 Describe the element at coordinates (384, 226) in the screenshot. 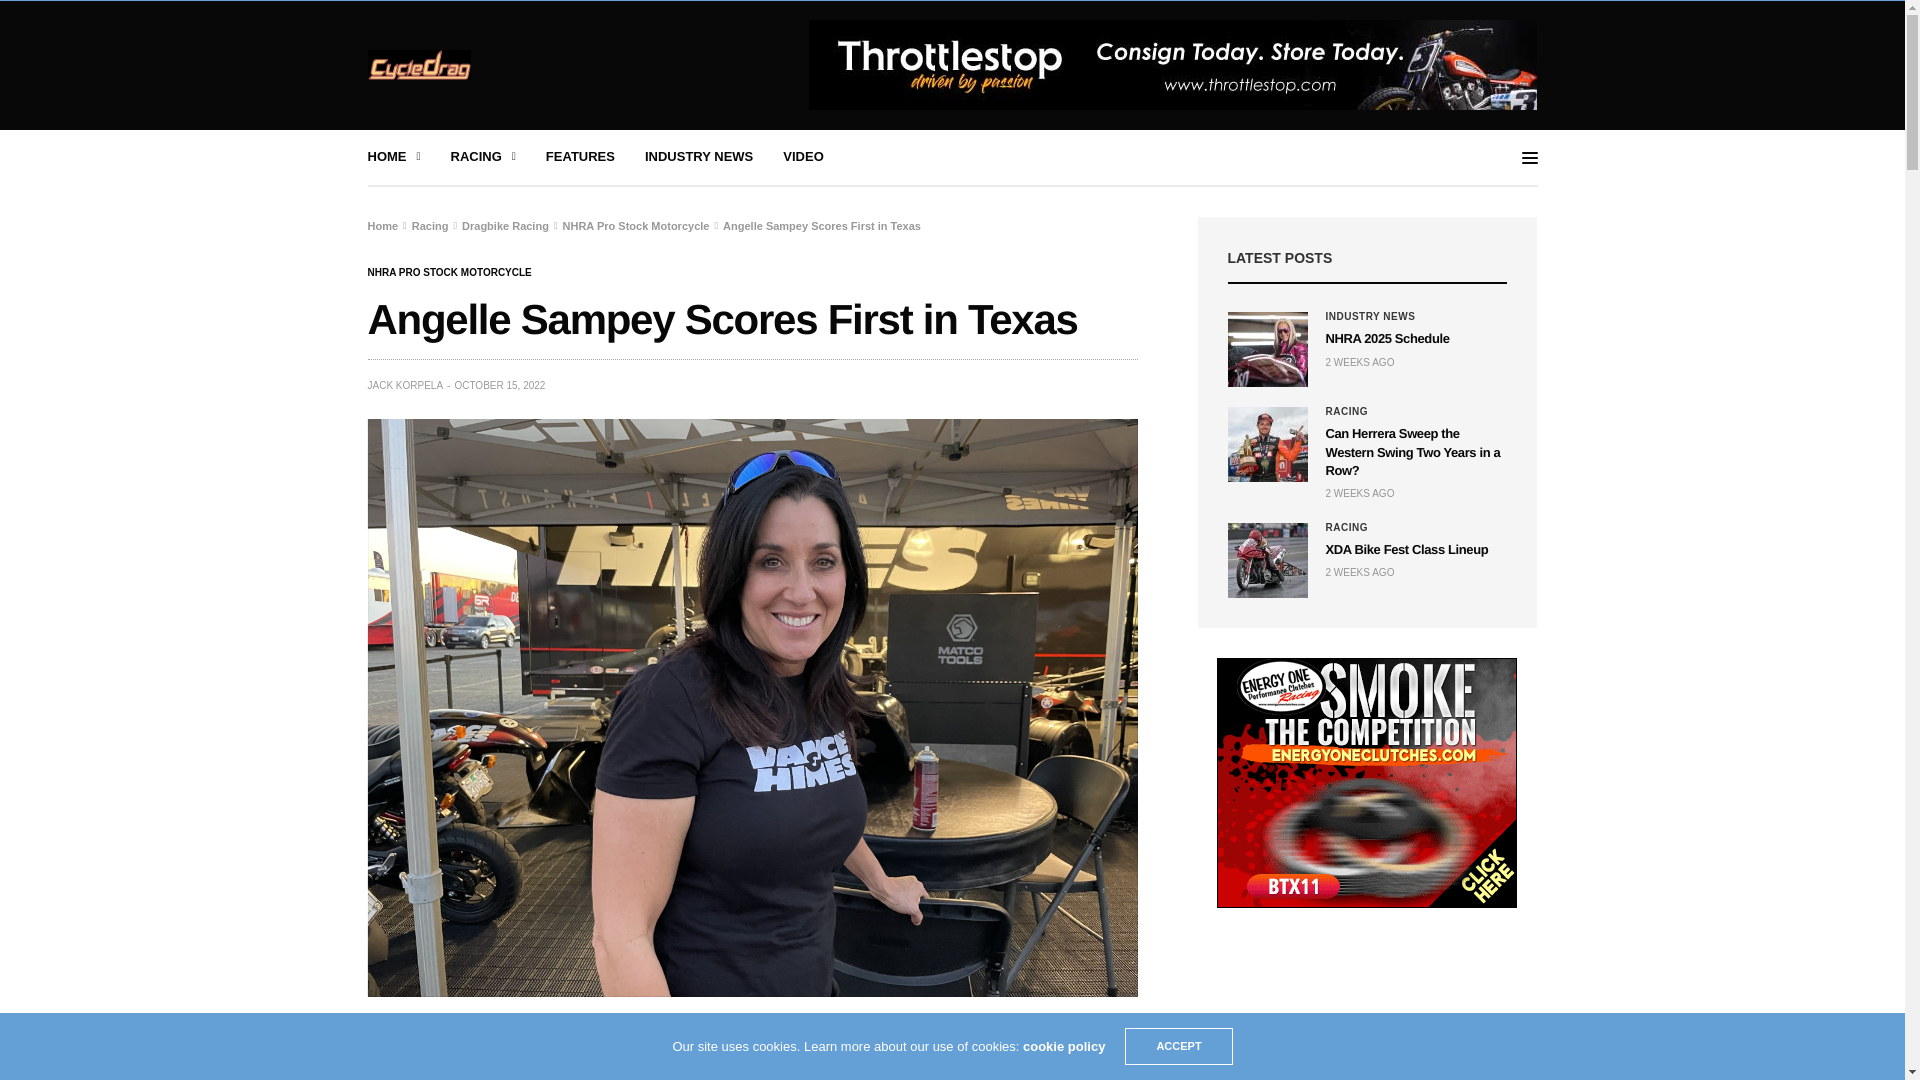

I see `Home` at that location.